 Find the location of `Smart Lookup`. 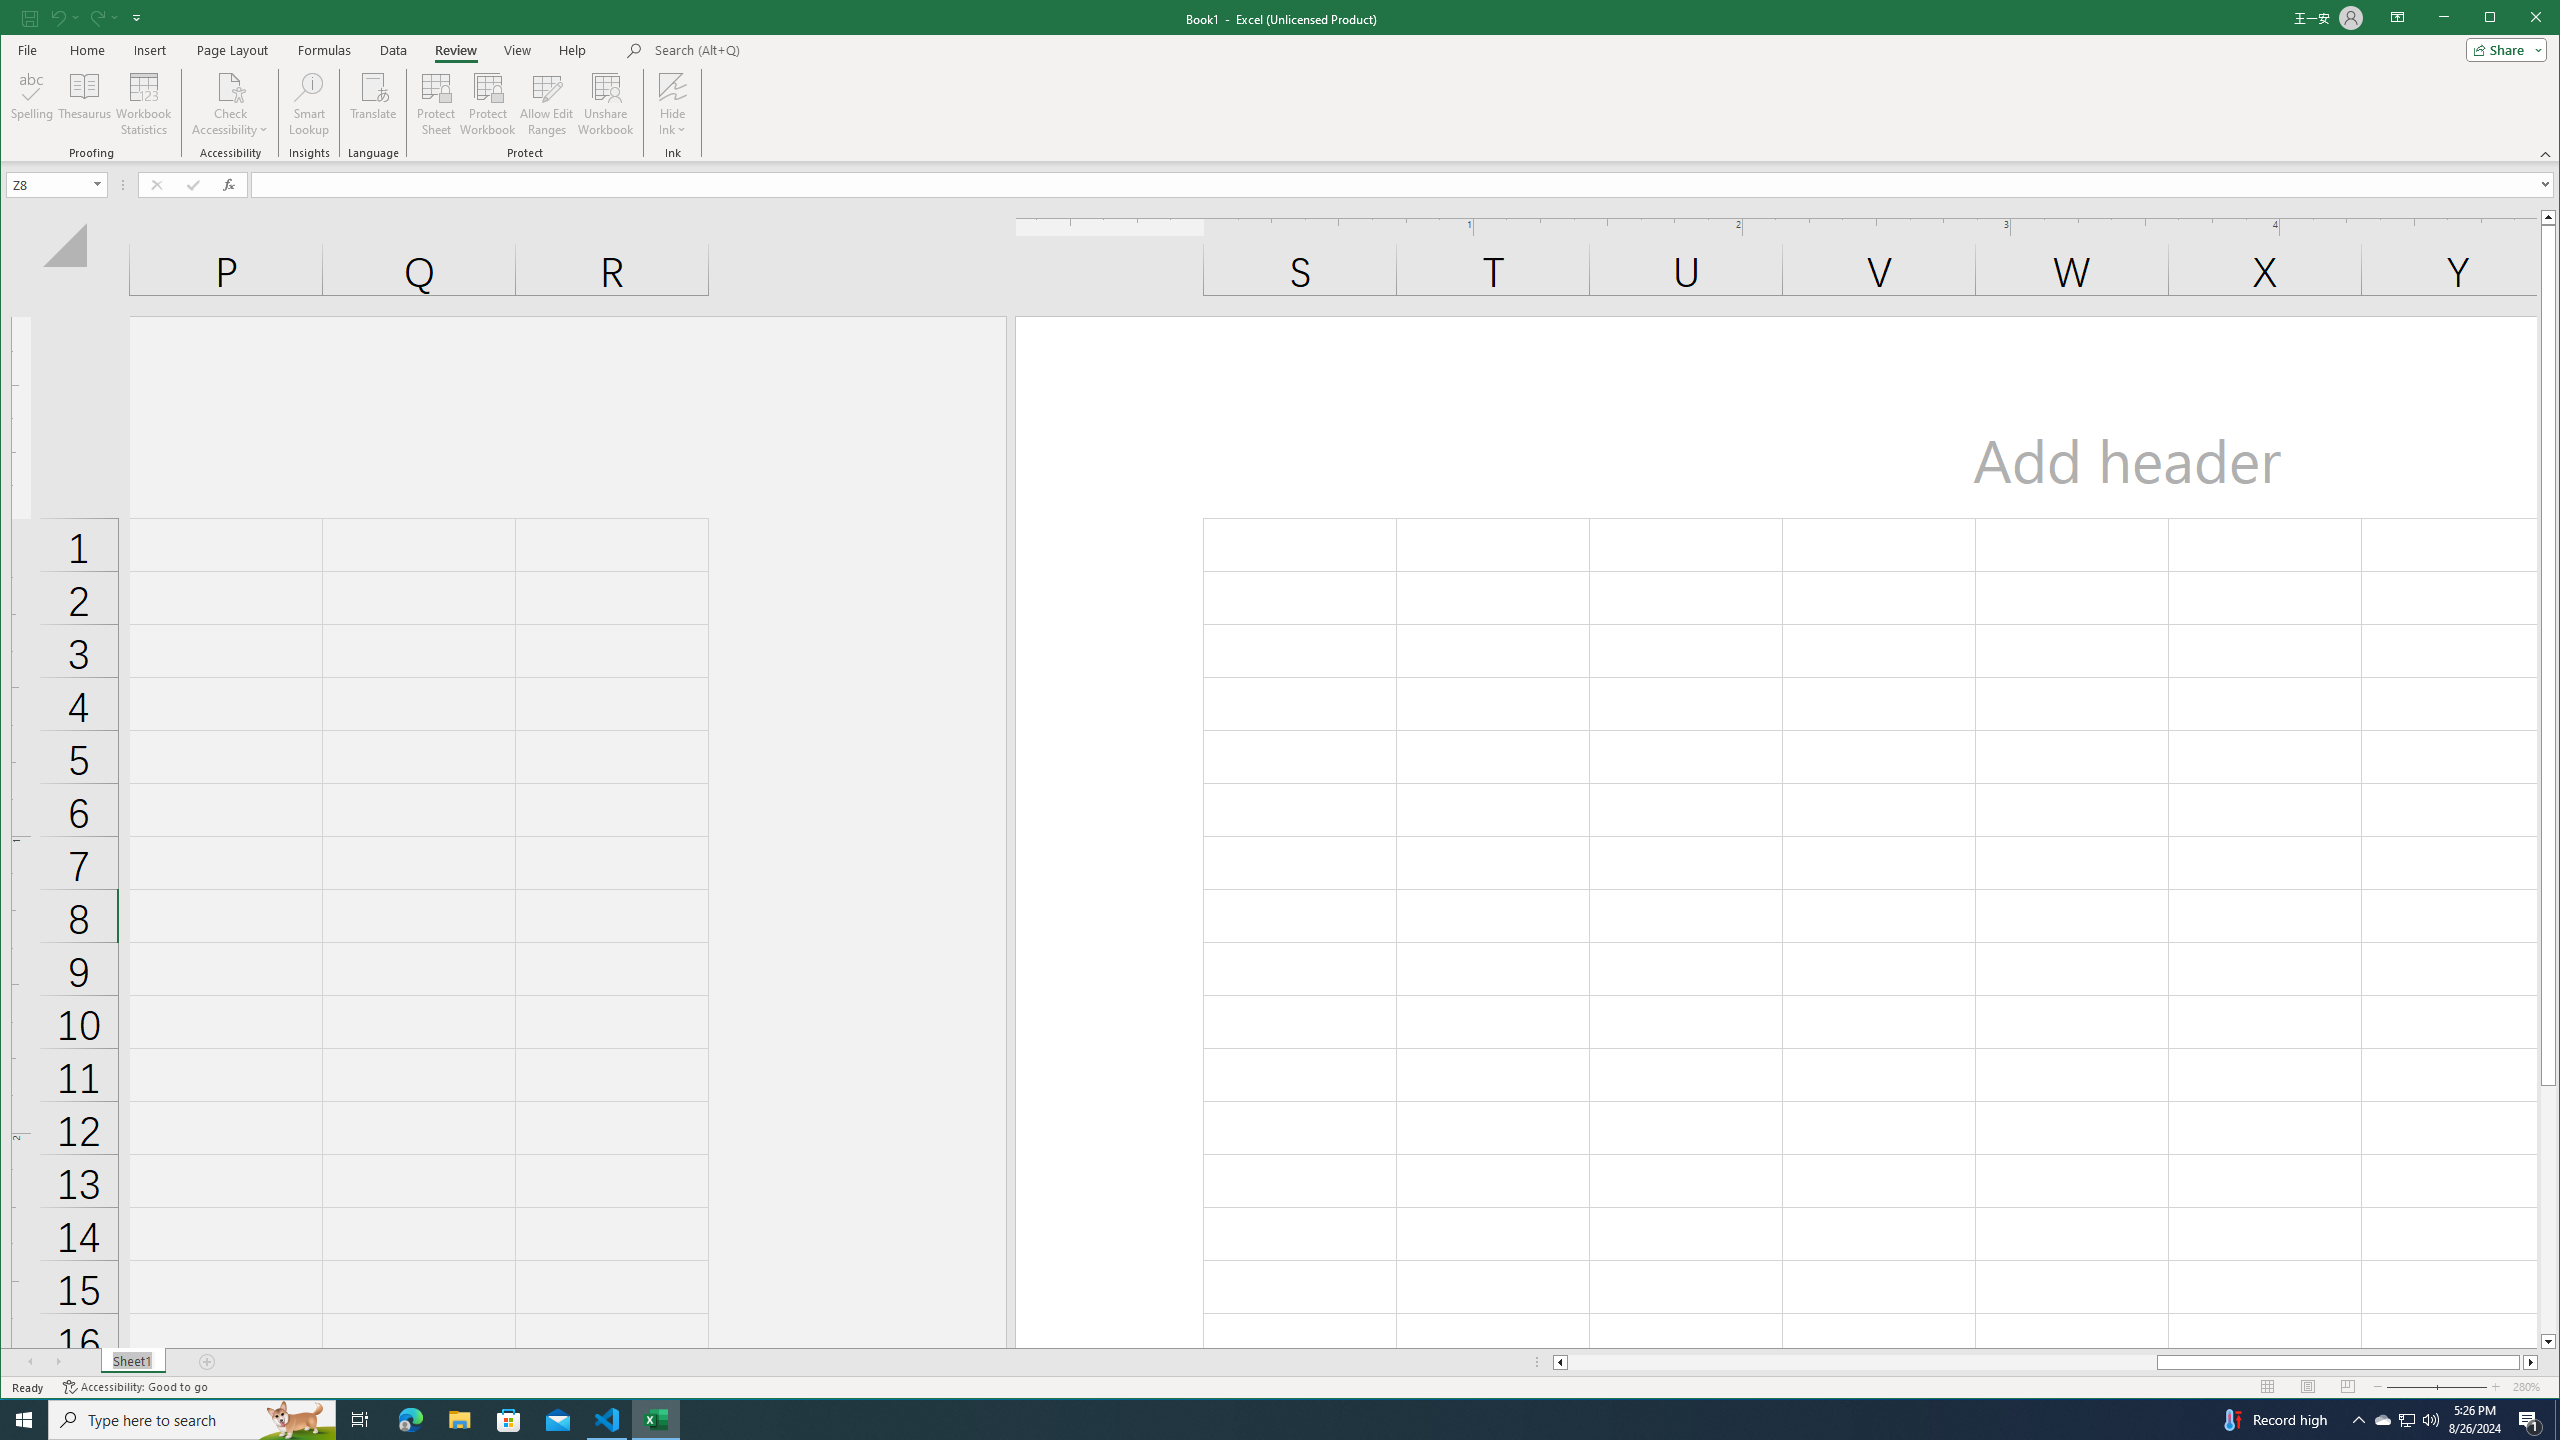

Smart Lookup is located at coordinates (2383, 1420).